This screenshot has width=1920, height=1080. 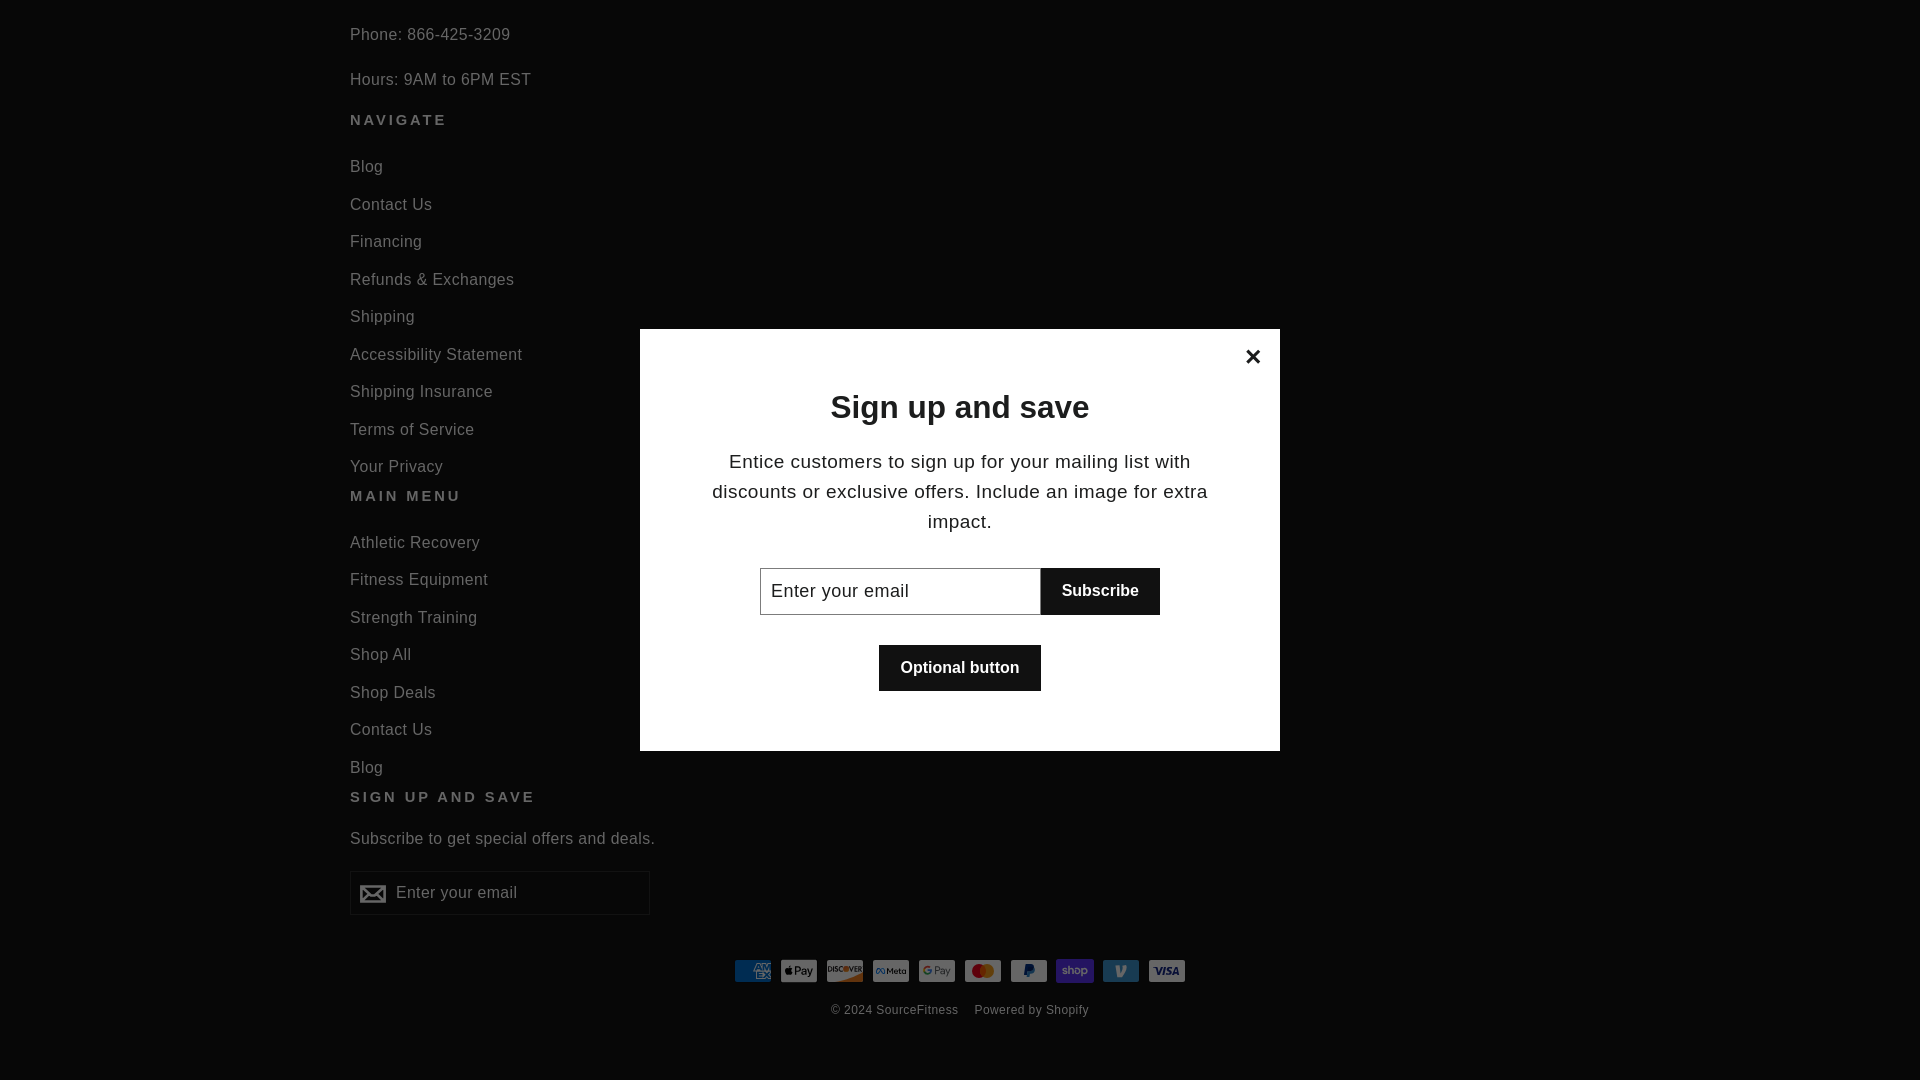 What do you see at coordinates (1075, 970) in the screenshot?
I see `Shop Pay` at bounding box center [1075, 970].